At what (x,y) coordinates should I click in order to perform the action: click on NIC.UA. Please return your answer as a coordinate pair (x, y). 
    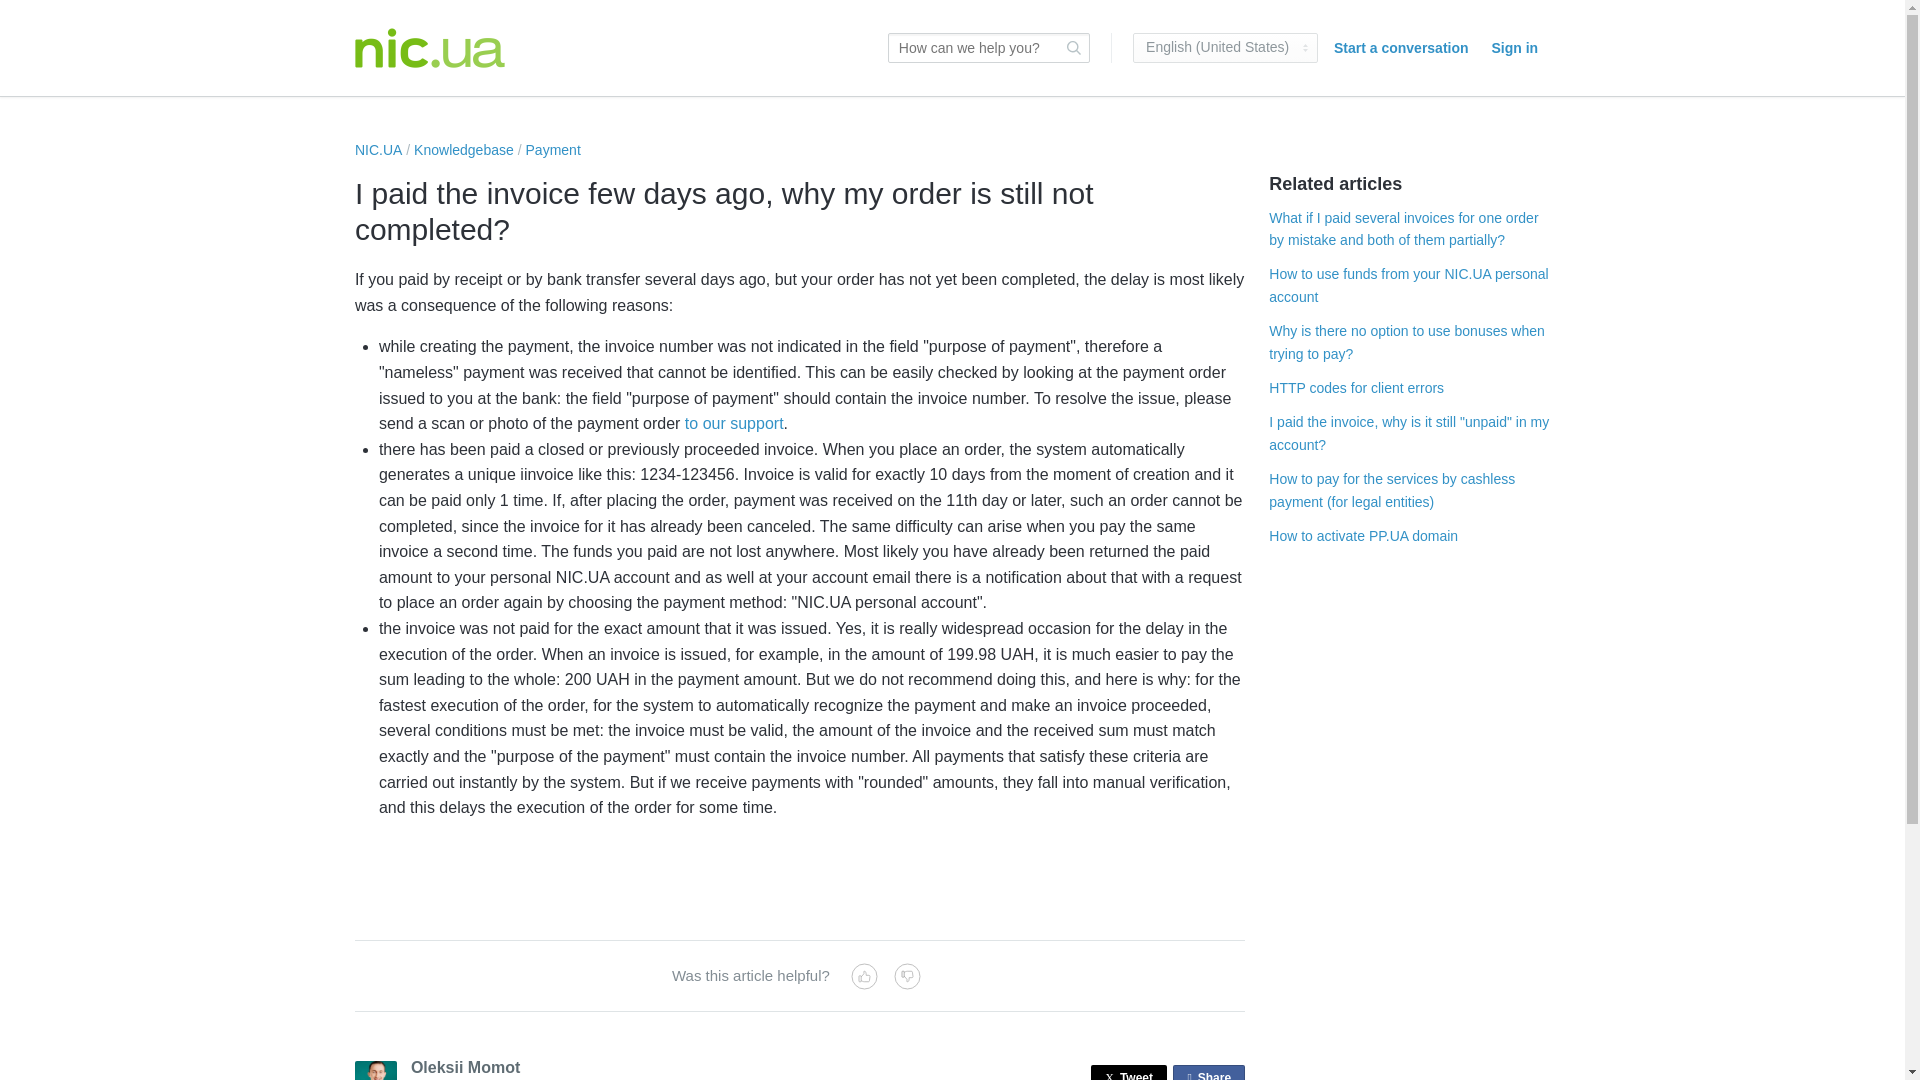
    Looking at the image, I should click on (378, 149).